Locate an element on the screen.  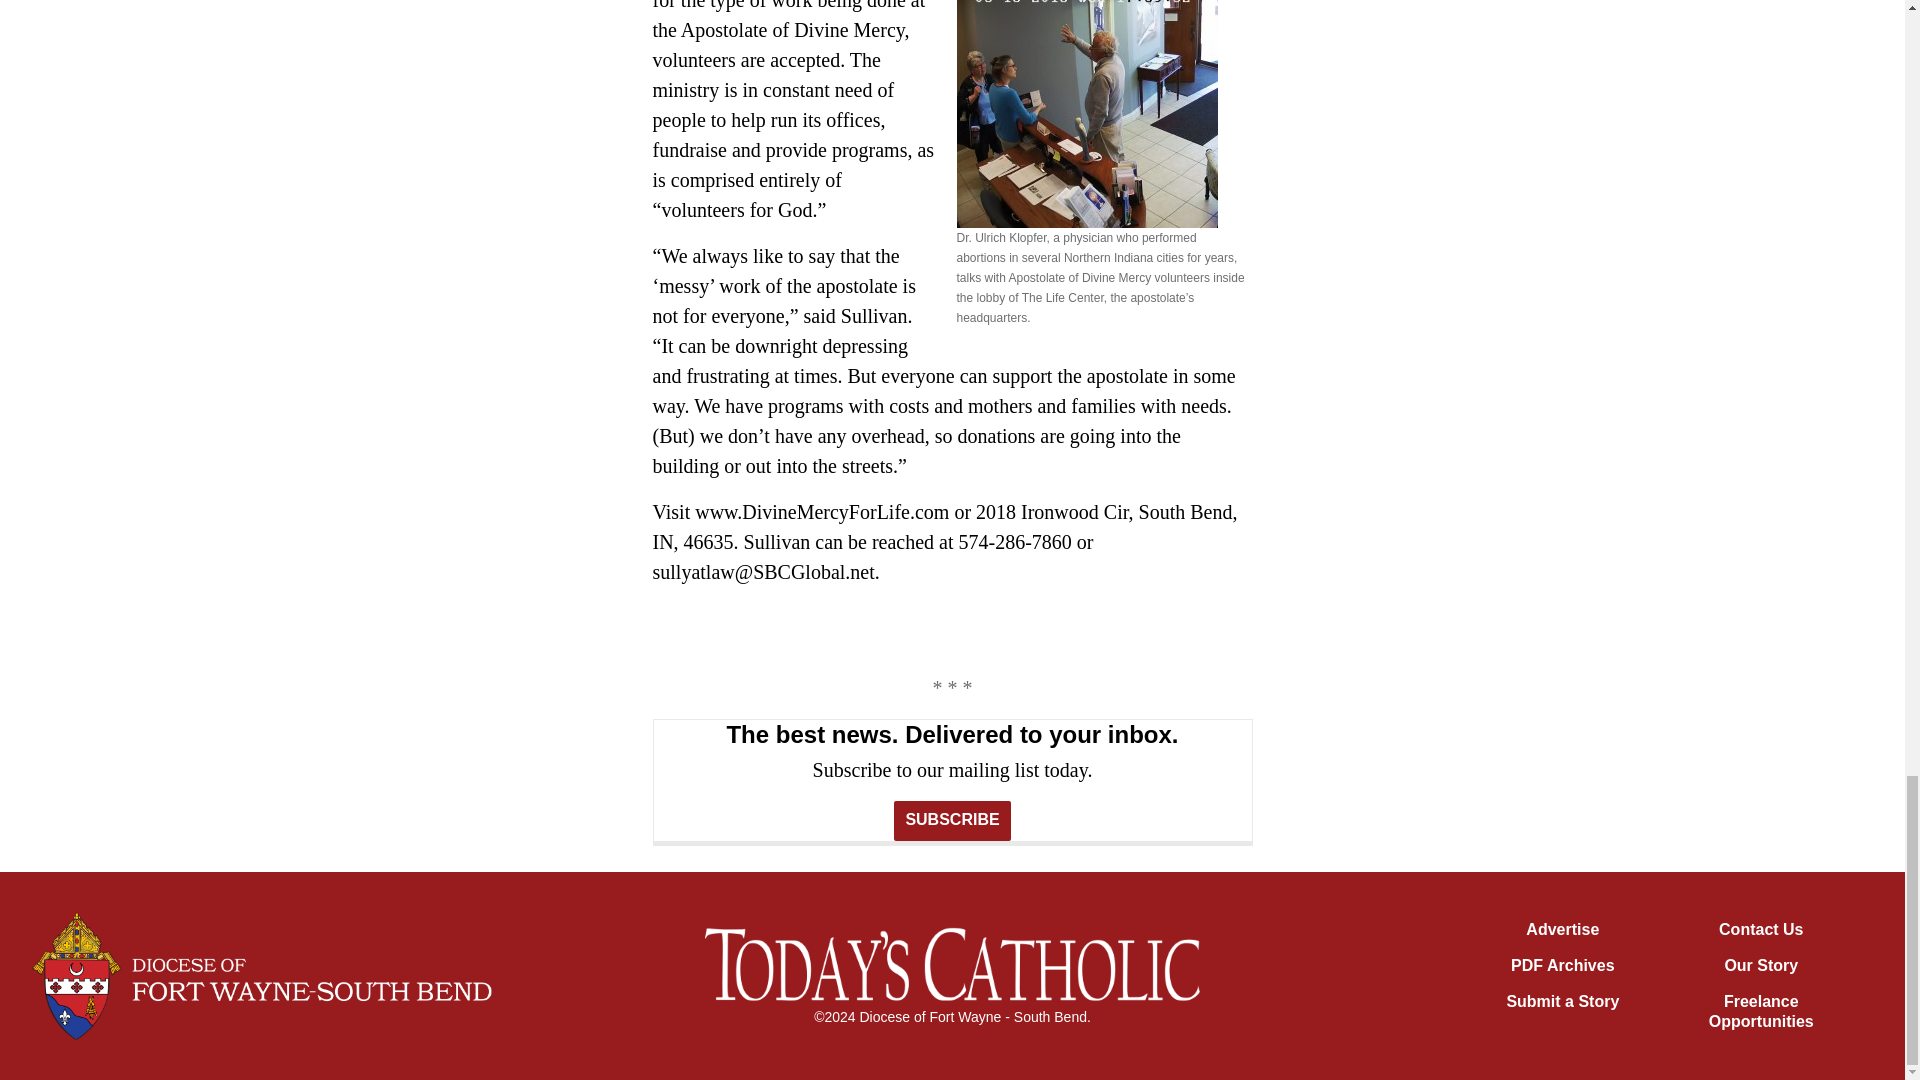
Contact Us is located at coordinates (1760, 930).